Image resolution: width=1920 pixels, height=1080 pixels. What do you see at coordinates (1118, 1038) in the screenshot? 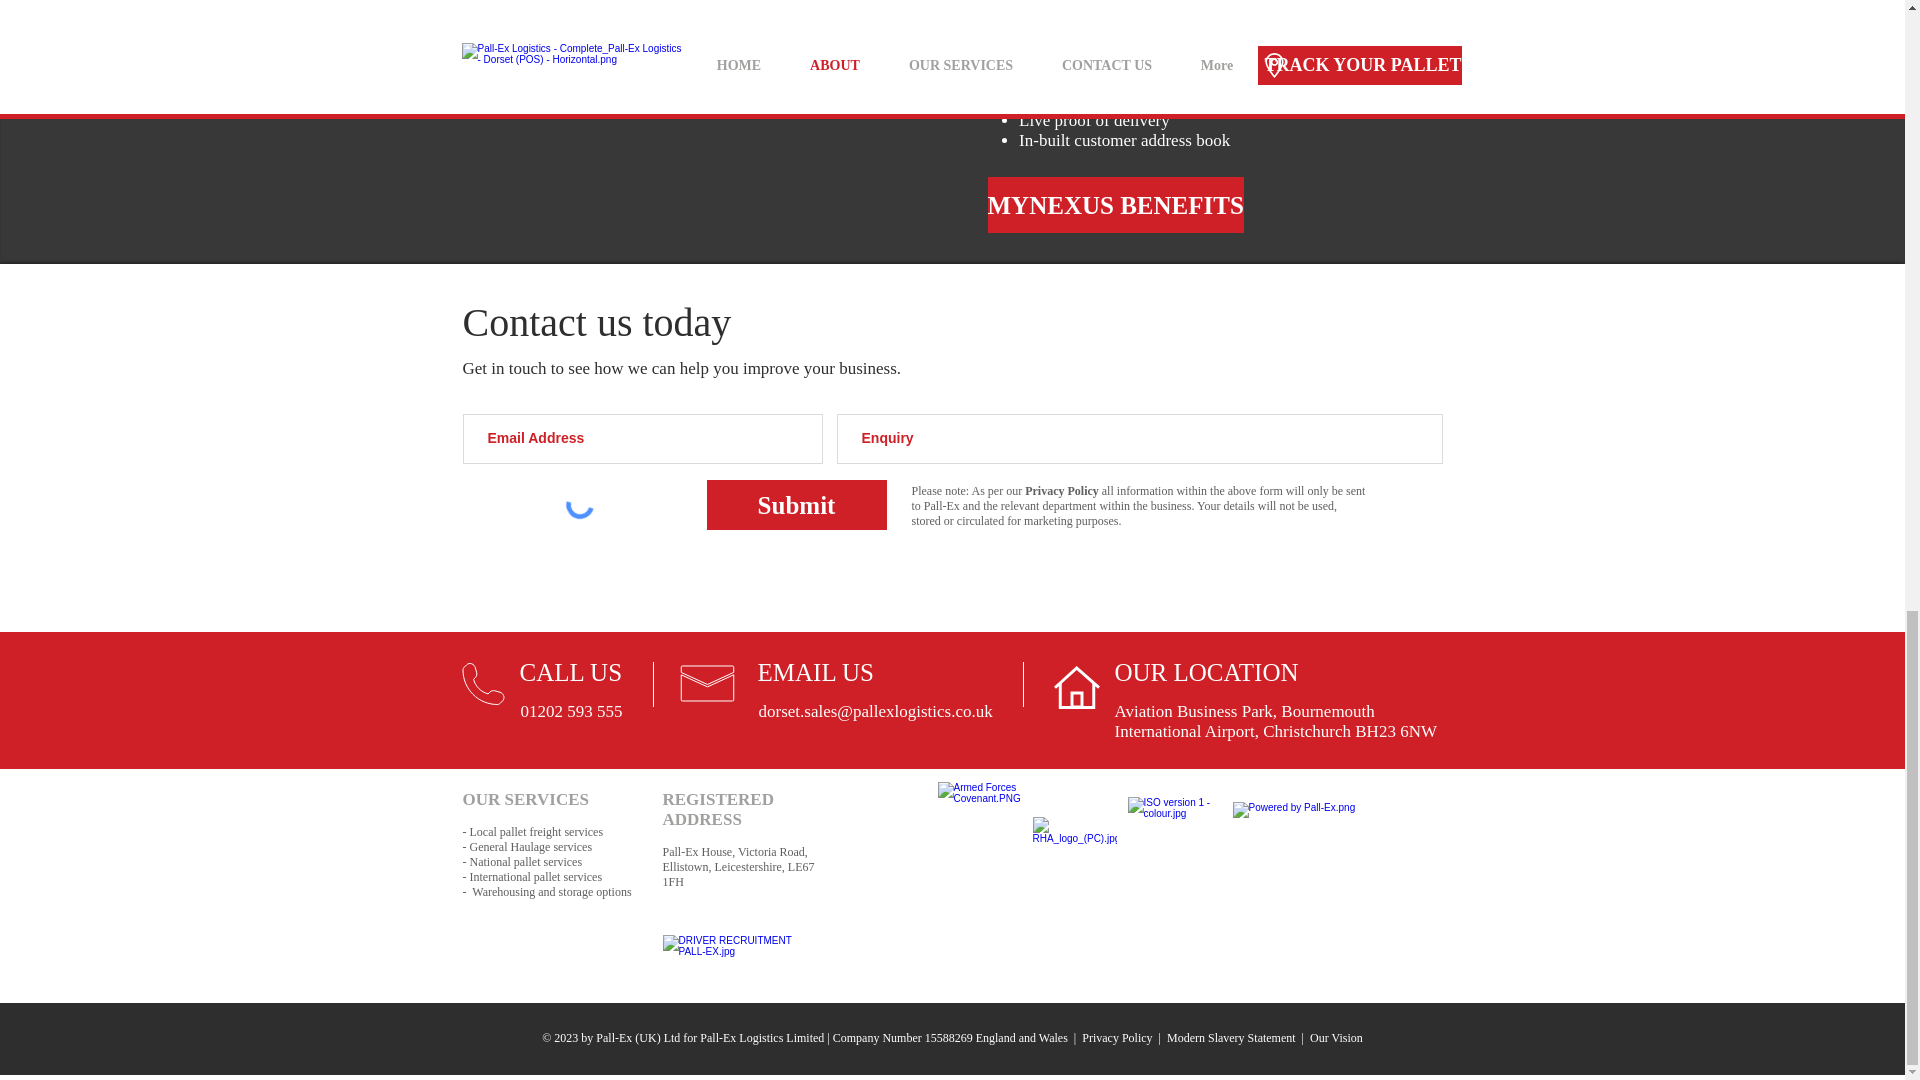
I see `Privacy Policy ` at bounding box center [1118, 1038].